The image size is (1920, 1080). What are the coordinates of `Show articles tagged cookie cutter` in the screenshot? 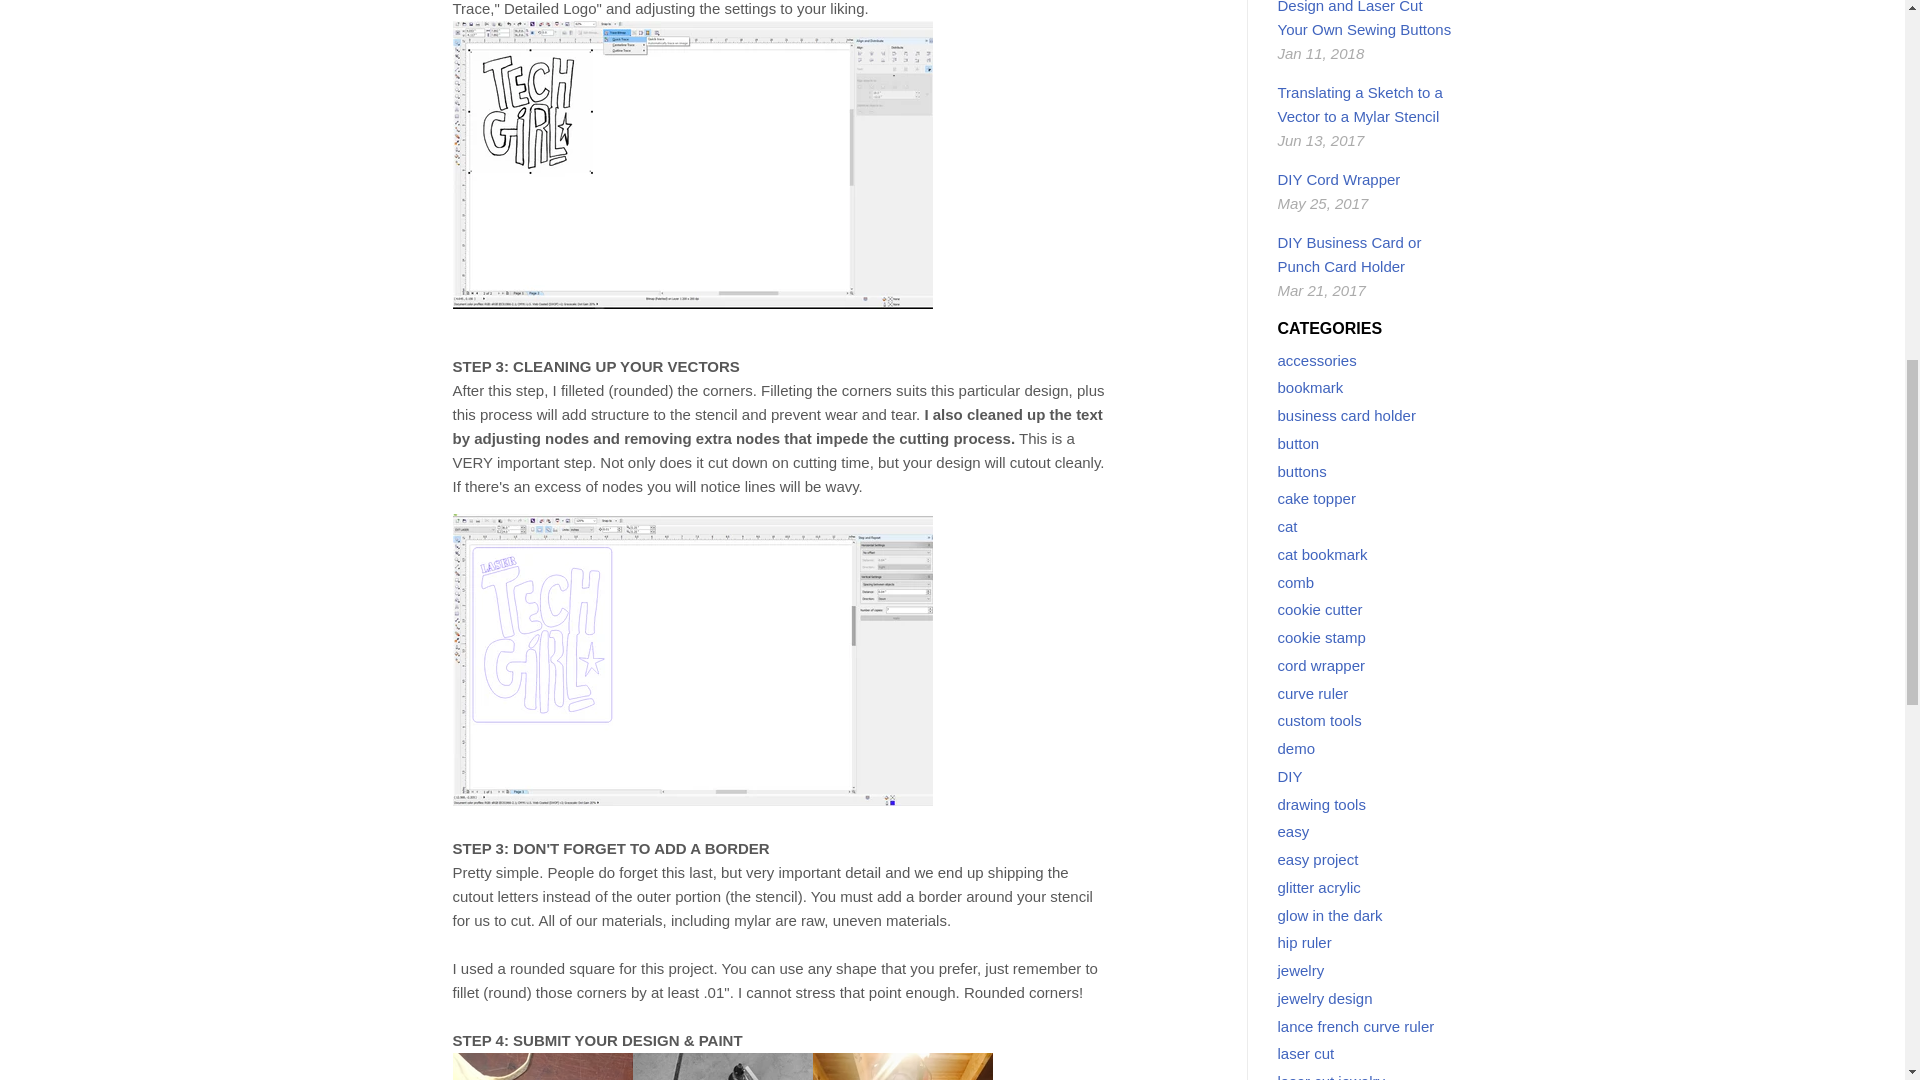 It's located at (1320, 608).